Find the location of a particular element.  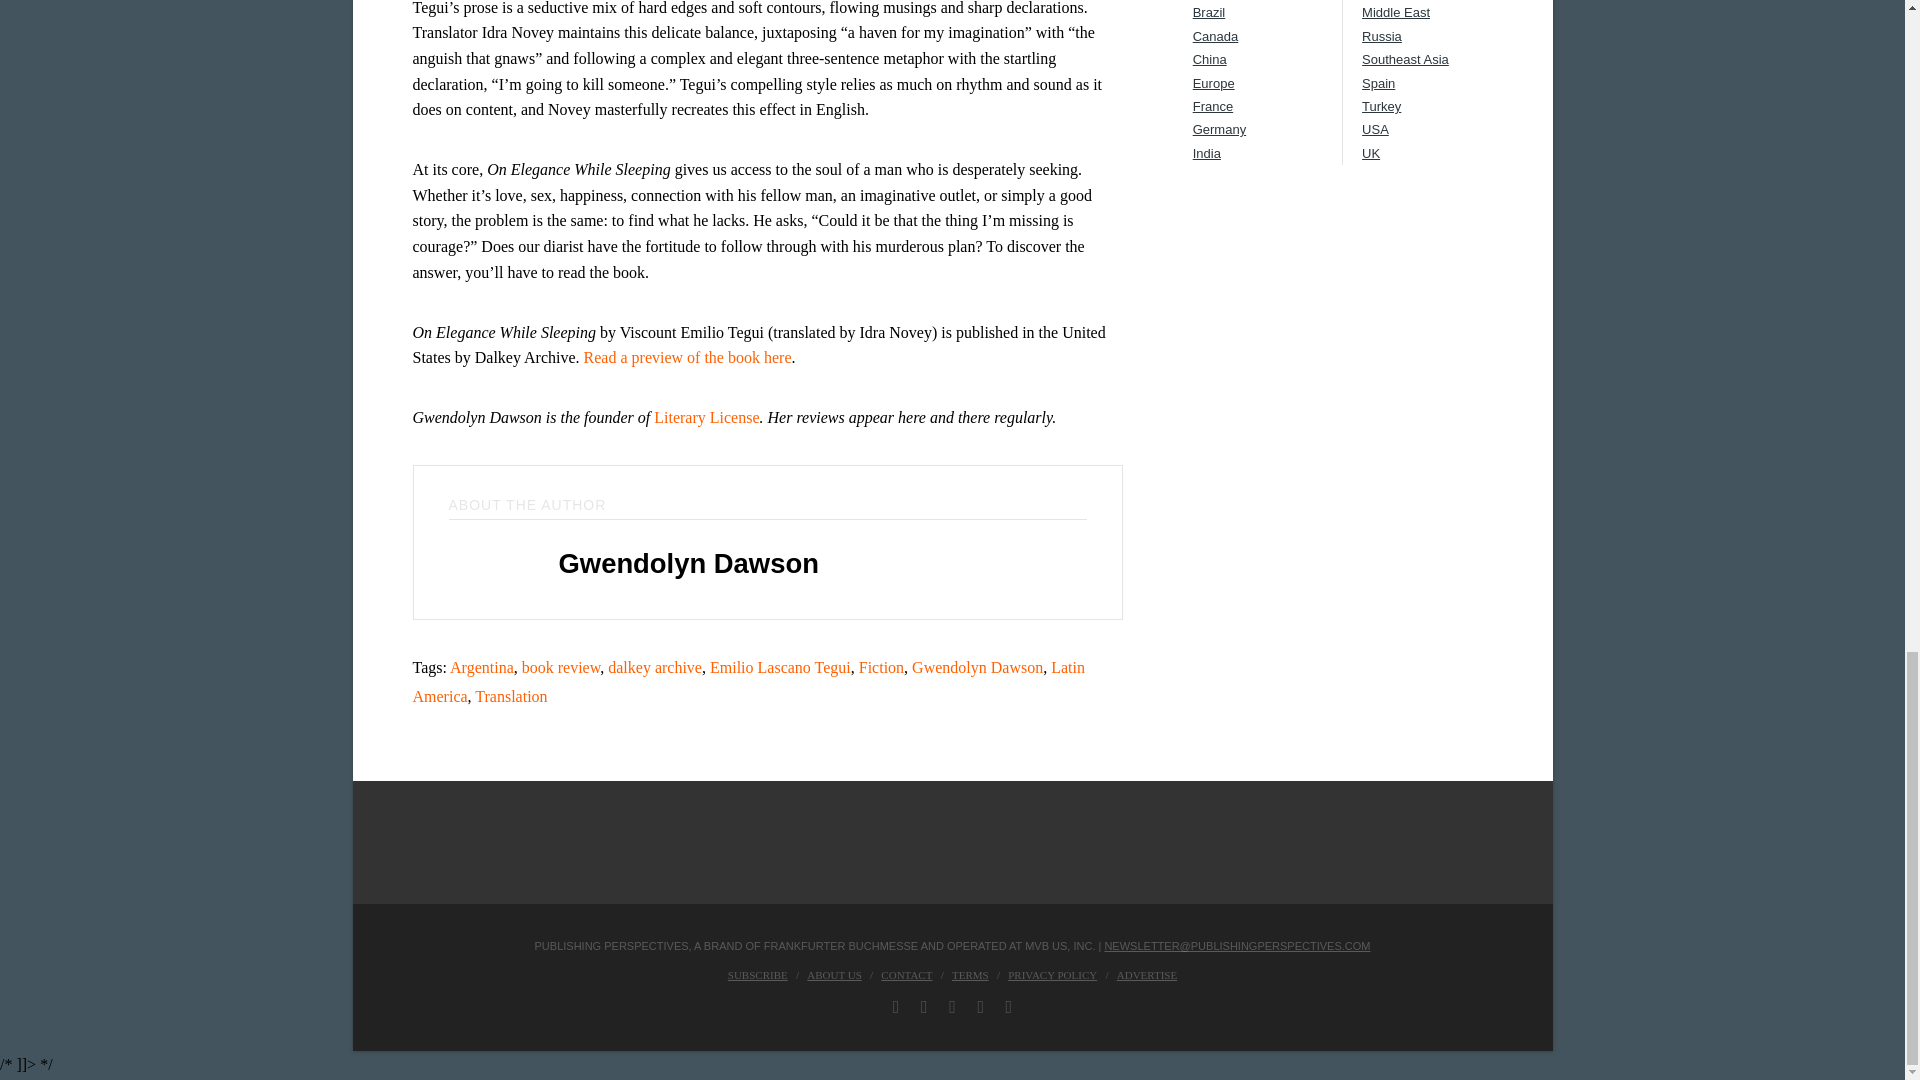

Literary License is located at coordinates (706, 417).